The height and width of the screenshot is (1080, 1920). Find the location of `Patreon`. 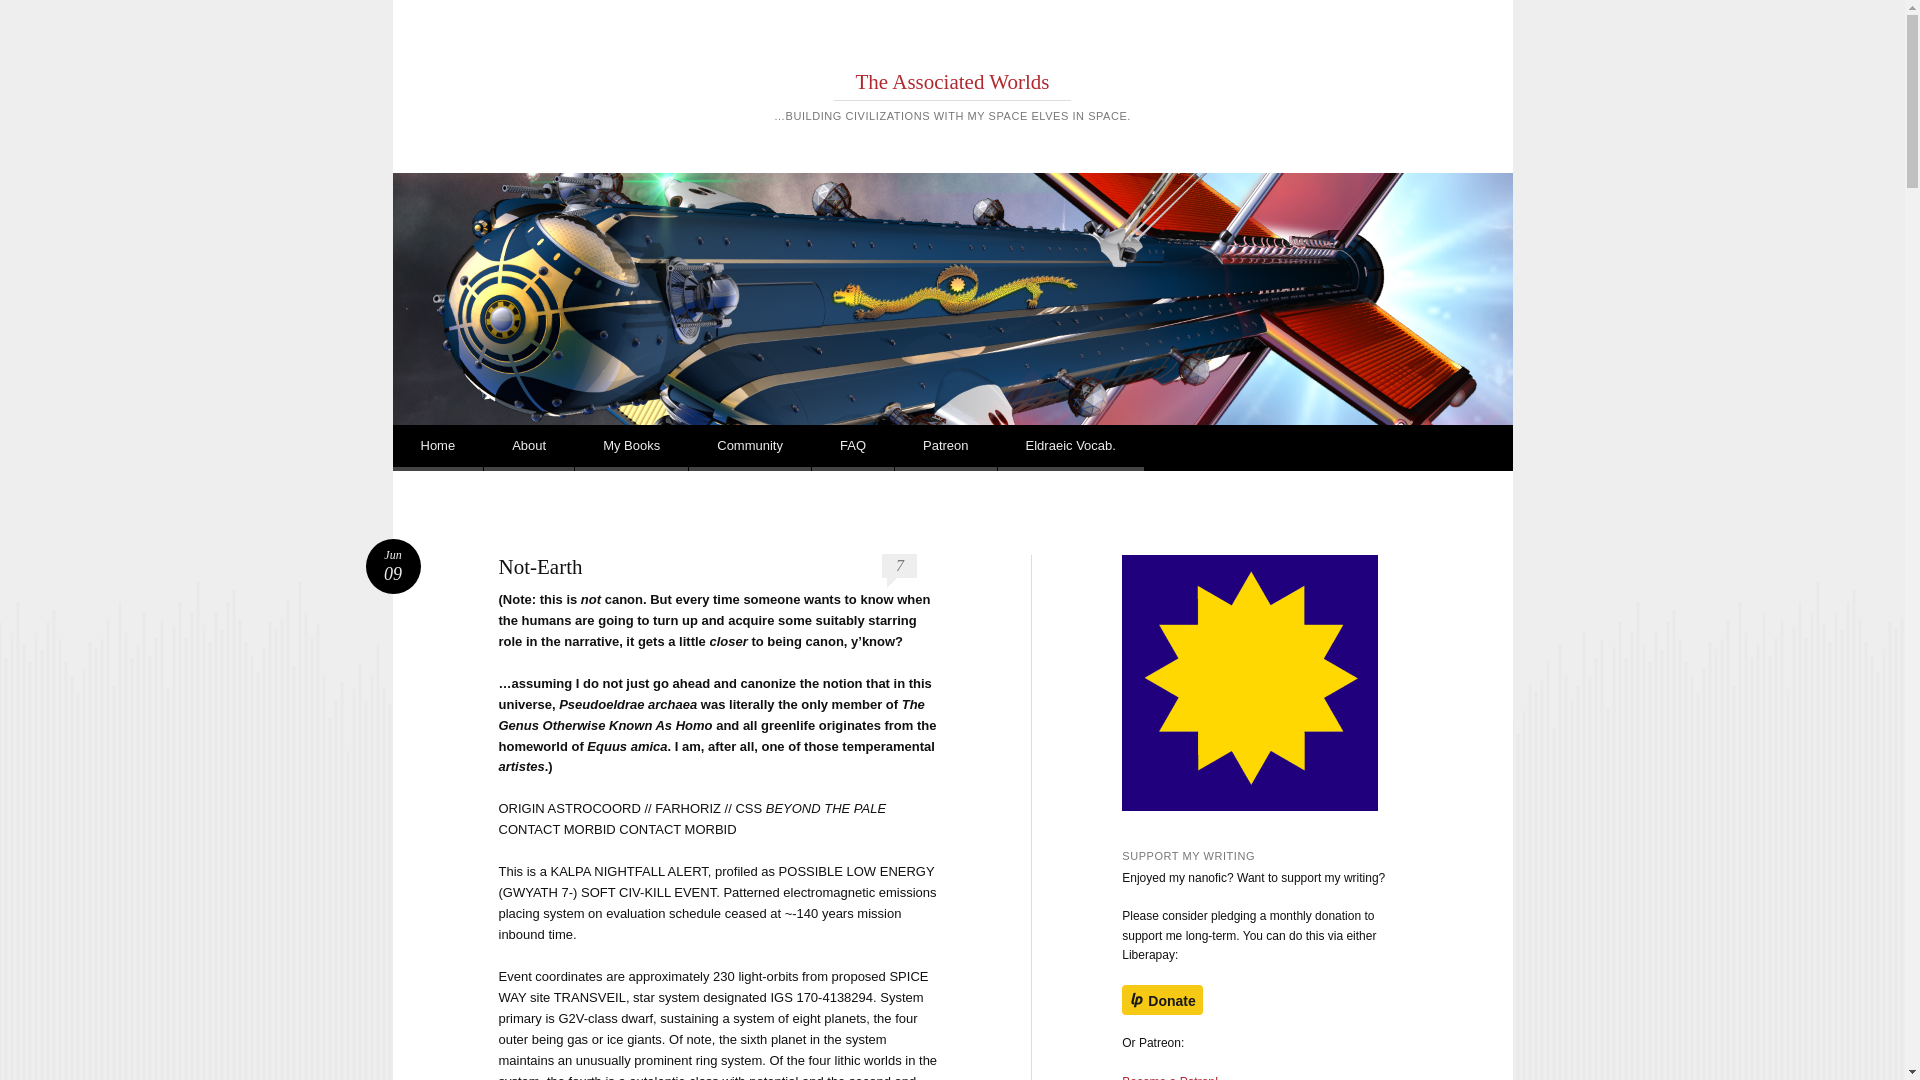

Patreon is located at coordinates (1169, 1077).